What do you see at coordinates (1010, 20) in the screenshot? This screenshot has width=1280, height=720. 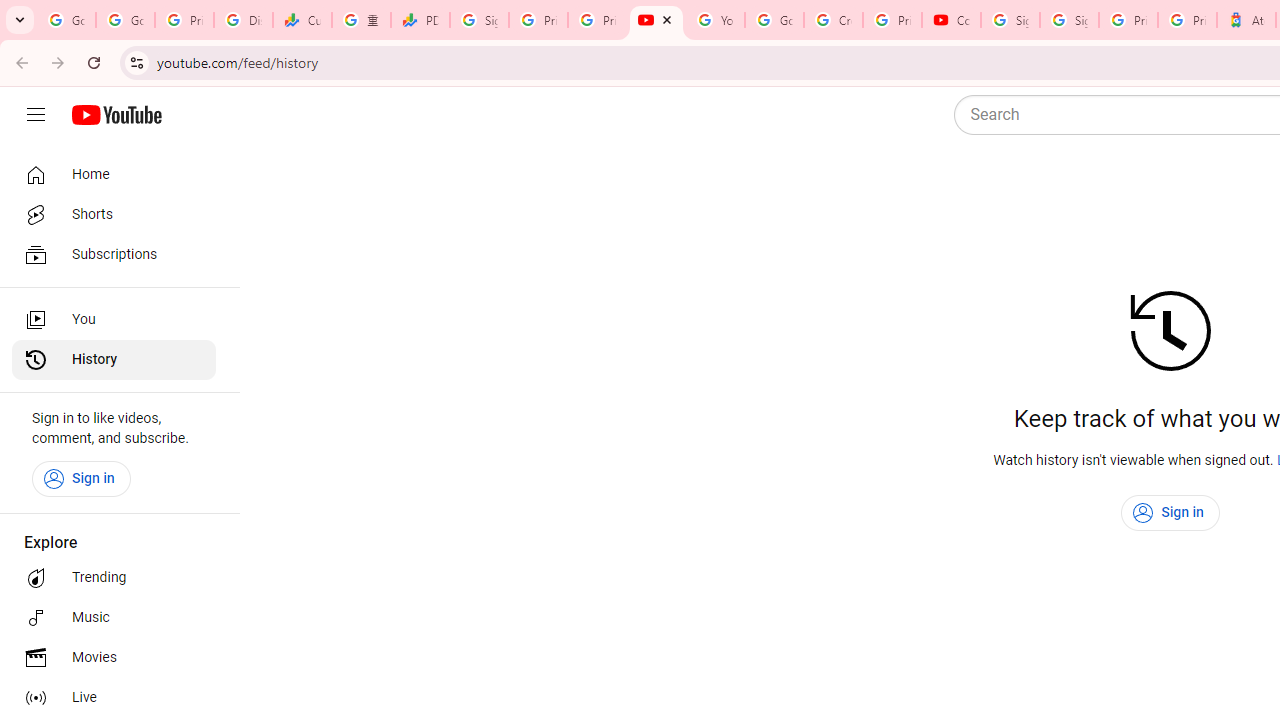 I see `Sign in - Google Accounts` at bounding box center [1010, 20].